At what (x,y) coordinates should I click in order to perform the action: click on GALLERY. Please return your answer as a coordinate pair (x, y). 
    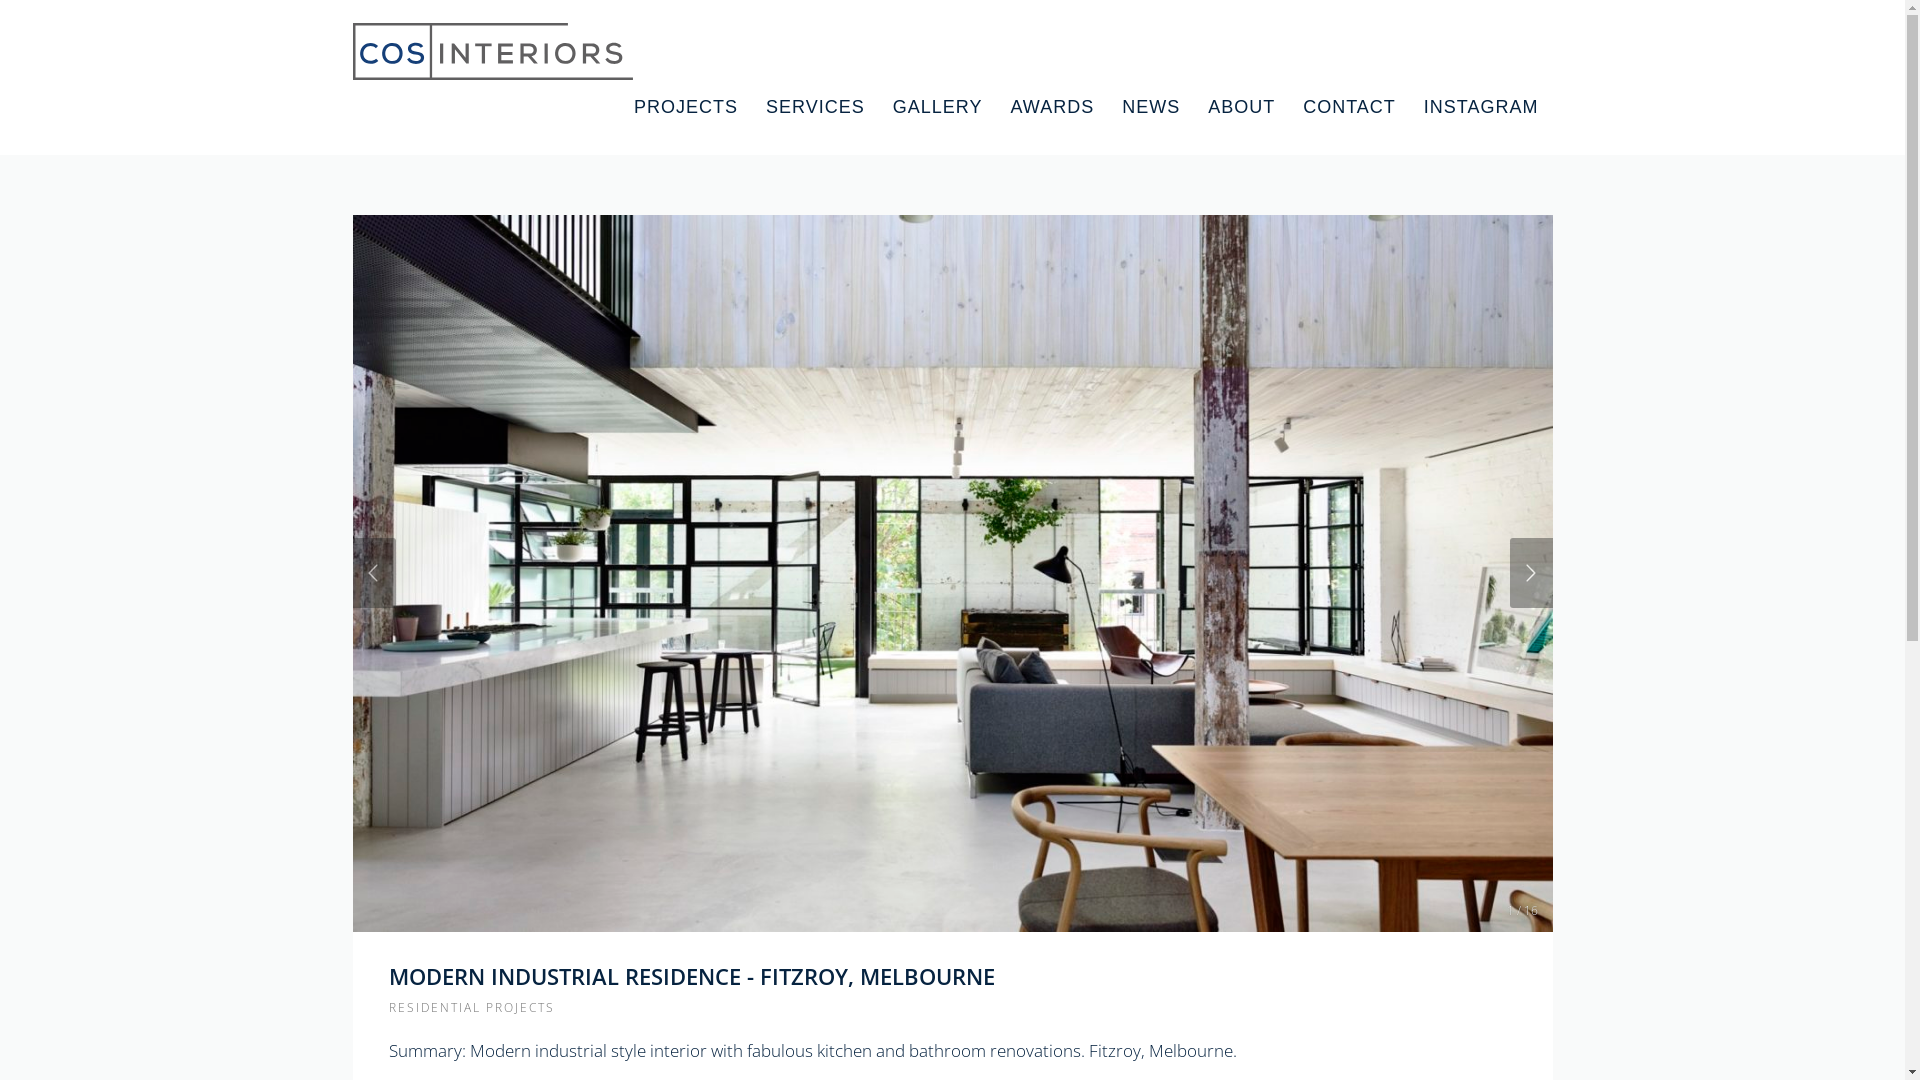
    Looking at the image, I should click on (938, 108).